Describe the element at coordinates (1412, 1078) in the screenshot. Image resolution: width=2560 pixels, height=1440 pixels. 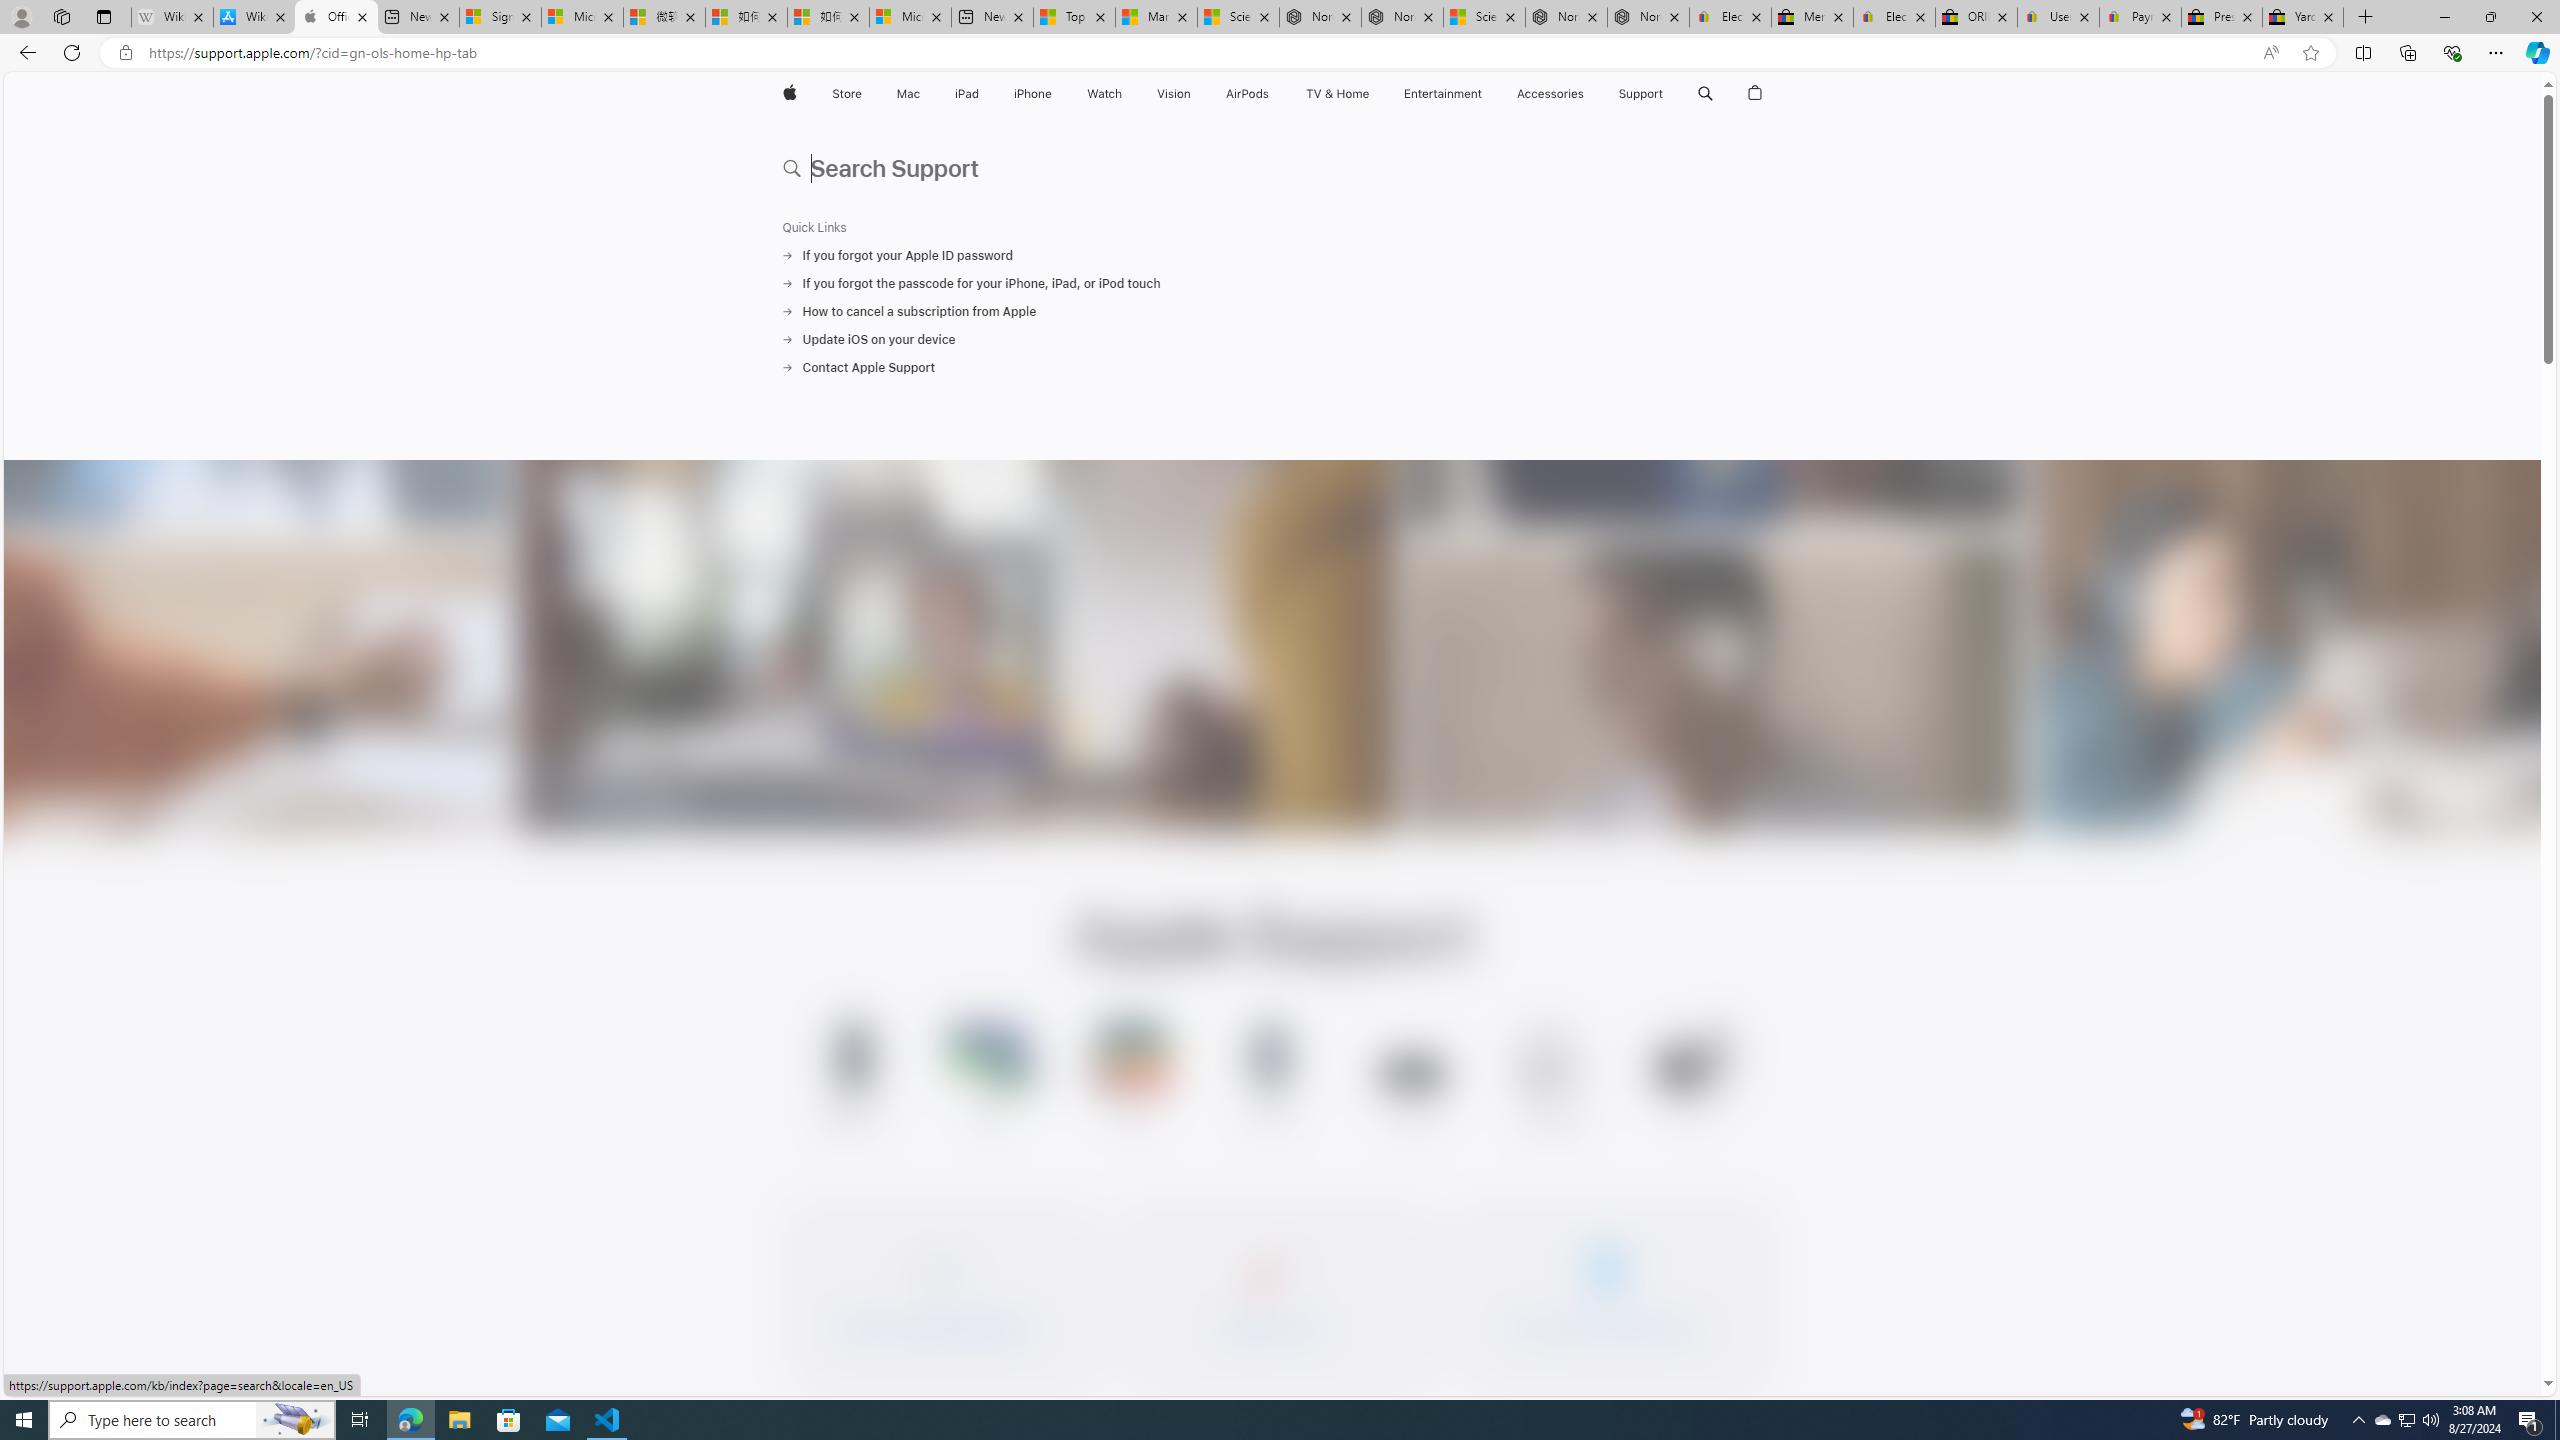
I see `Apple Vision Pro Support` at that location.